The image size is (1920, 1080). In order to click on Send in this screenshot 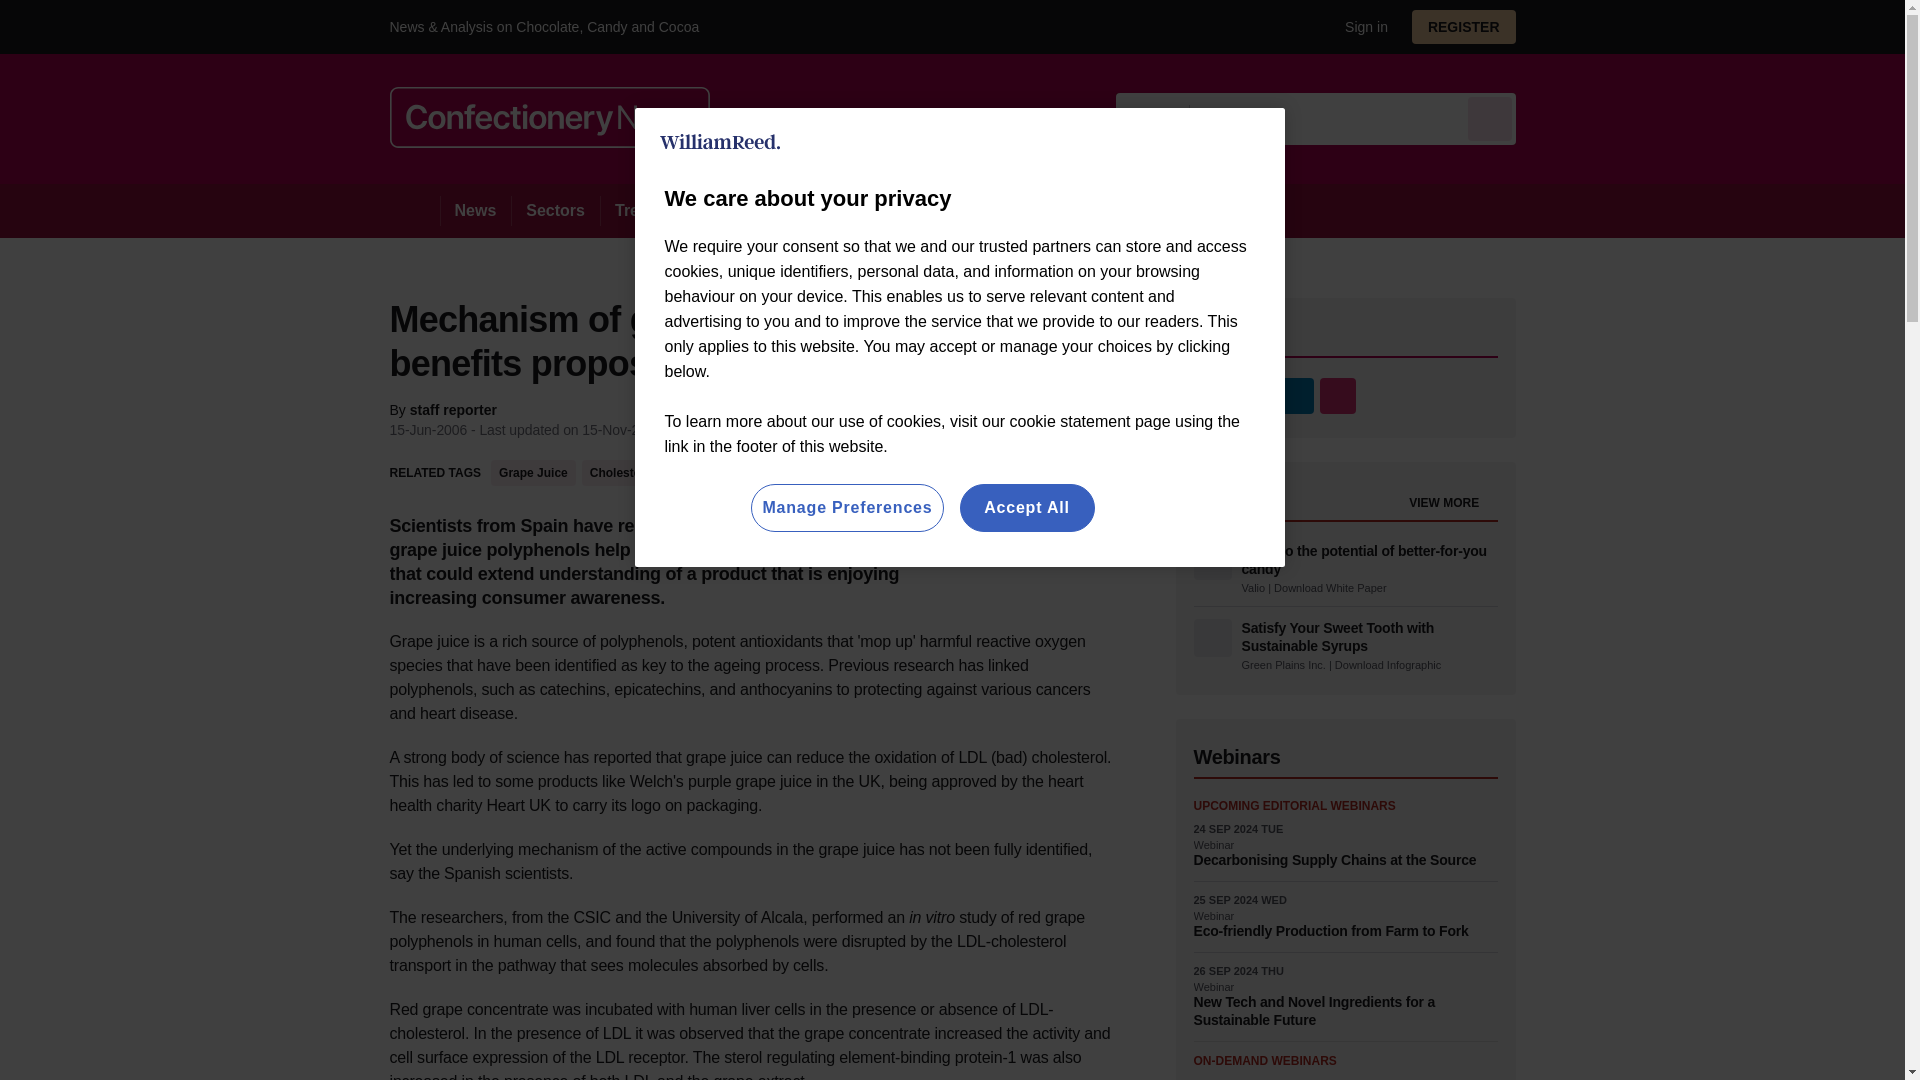, I will do `click(1490, 118)`.